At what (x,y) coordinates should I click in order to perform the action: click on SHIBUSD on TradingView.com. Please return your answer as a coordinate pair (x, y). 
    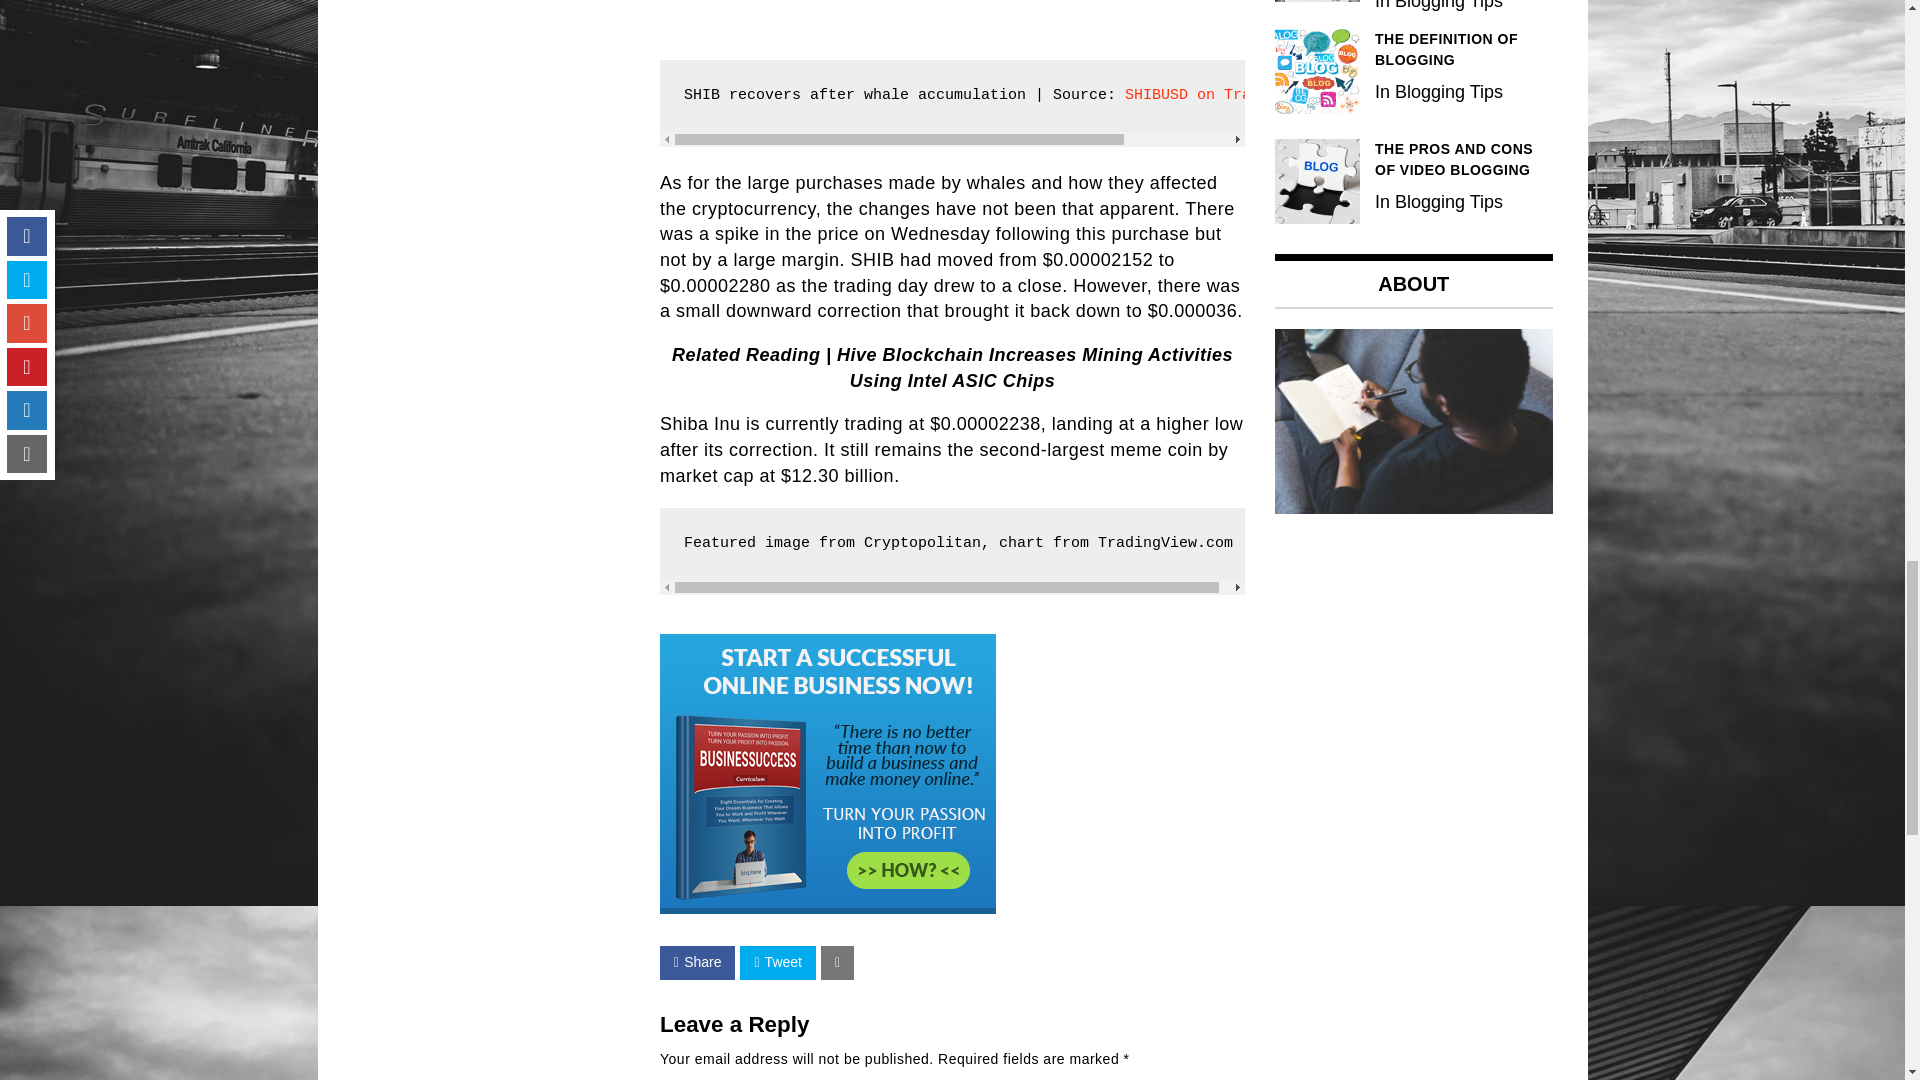
    Looking at the image, I should click on (1242, 95).